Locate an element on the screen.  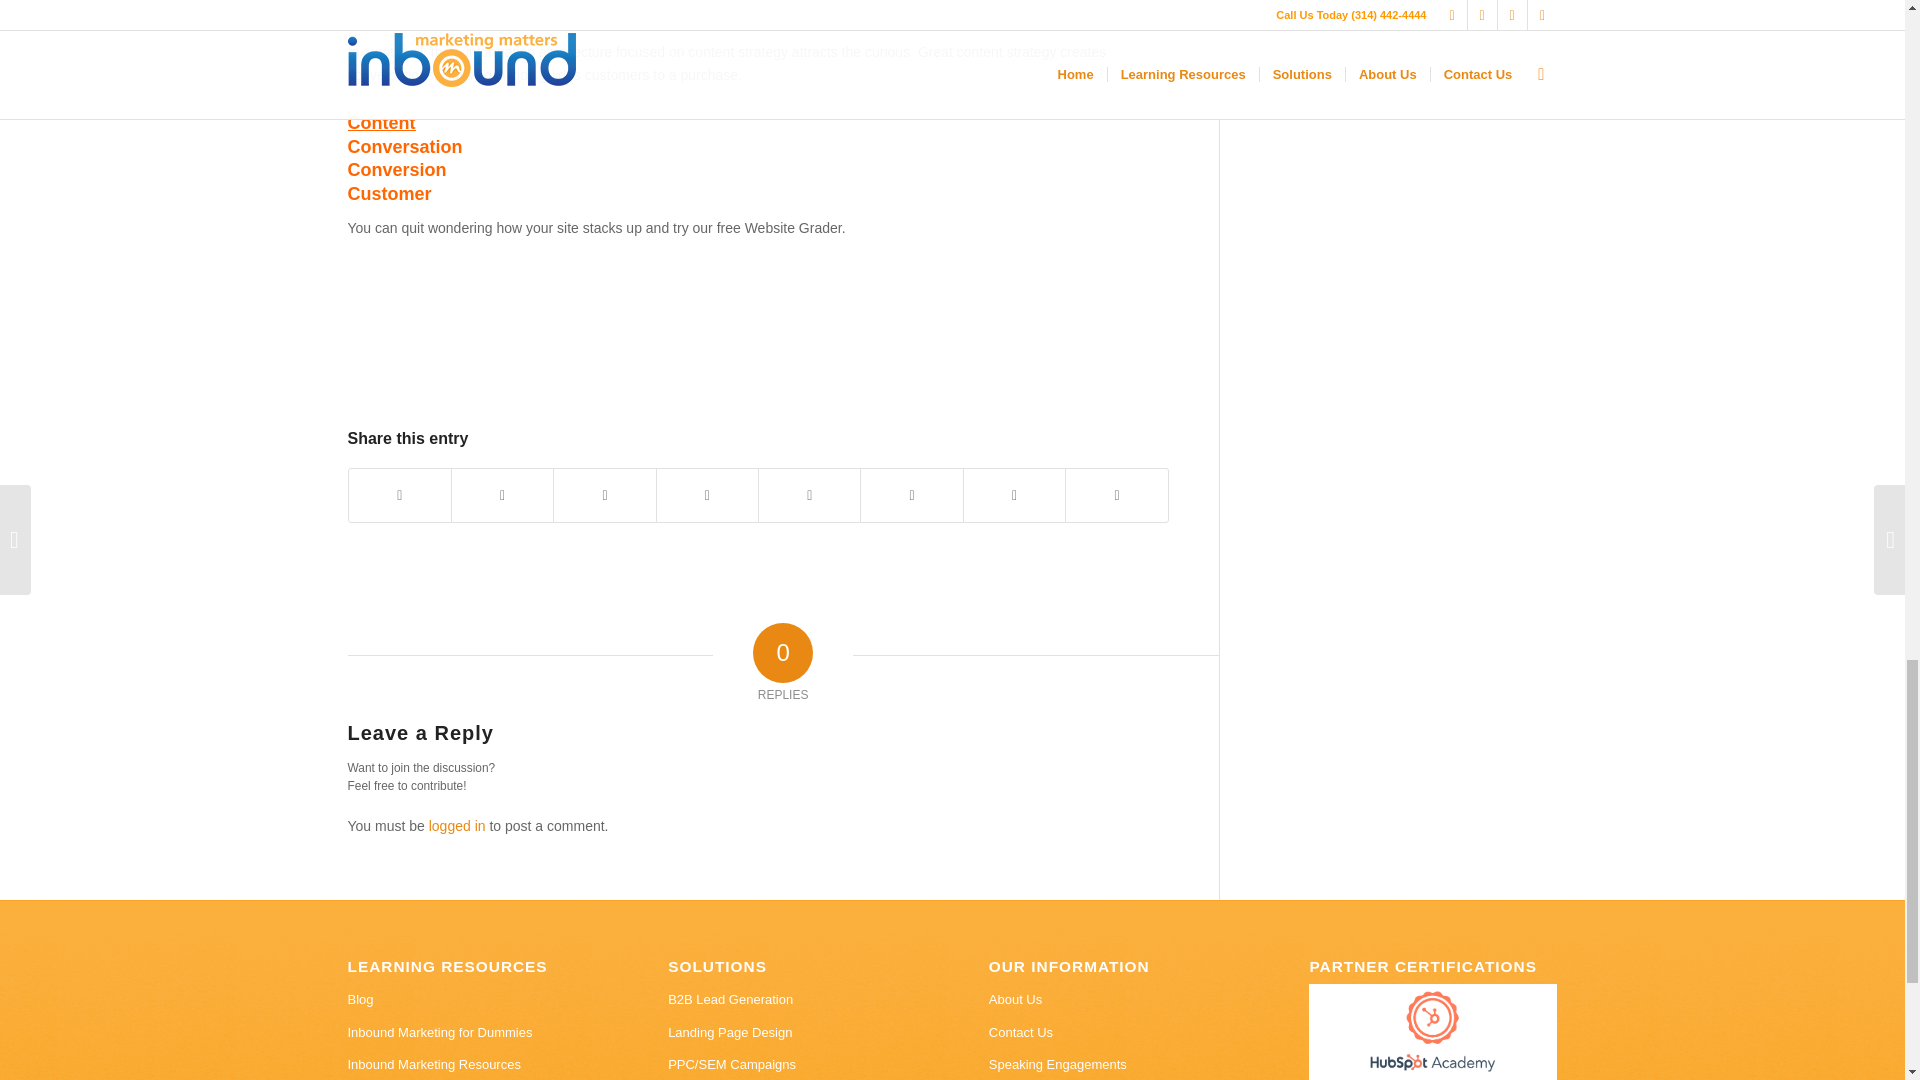
Content is located at coordinates (382, 122).